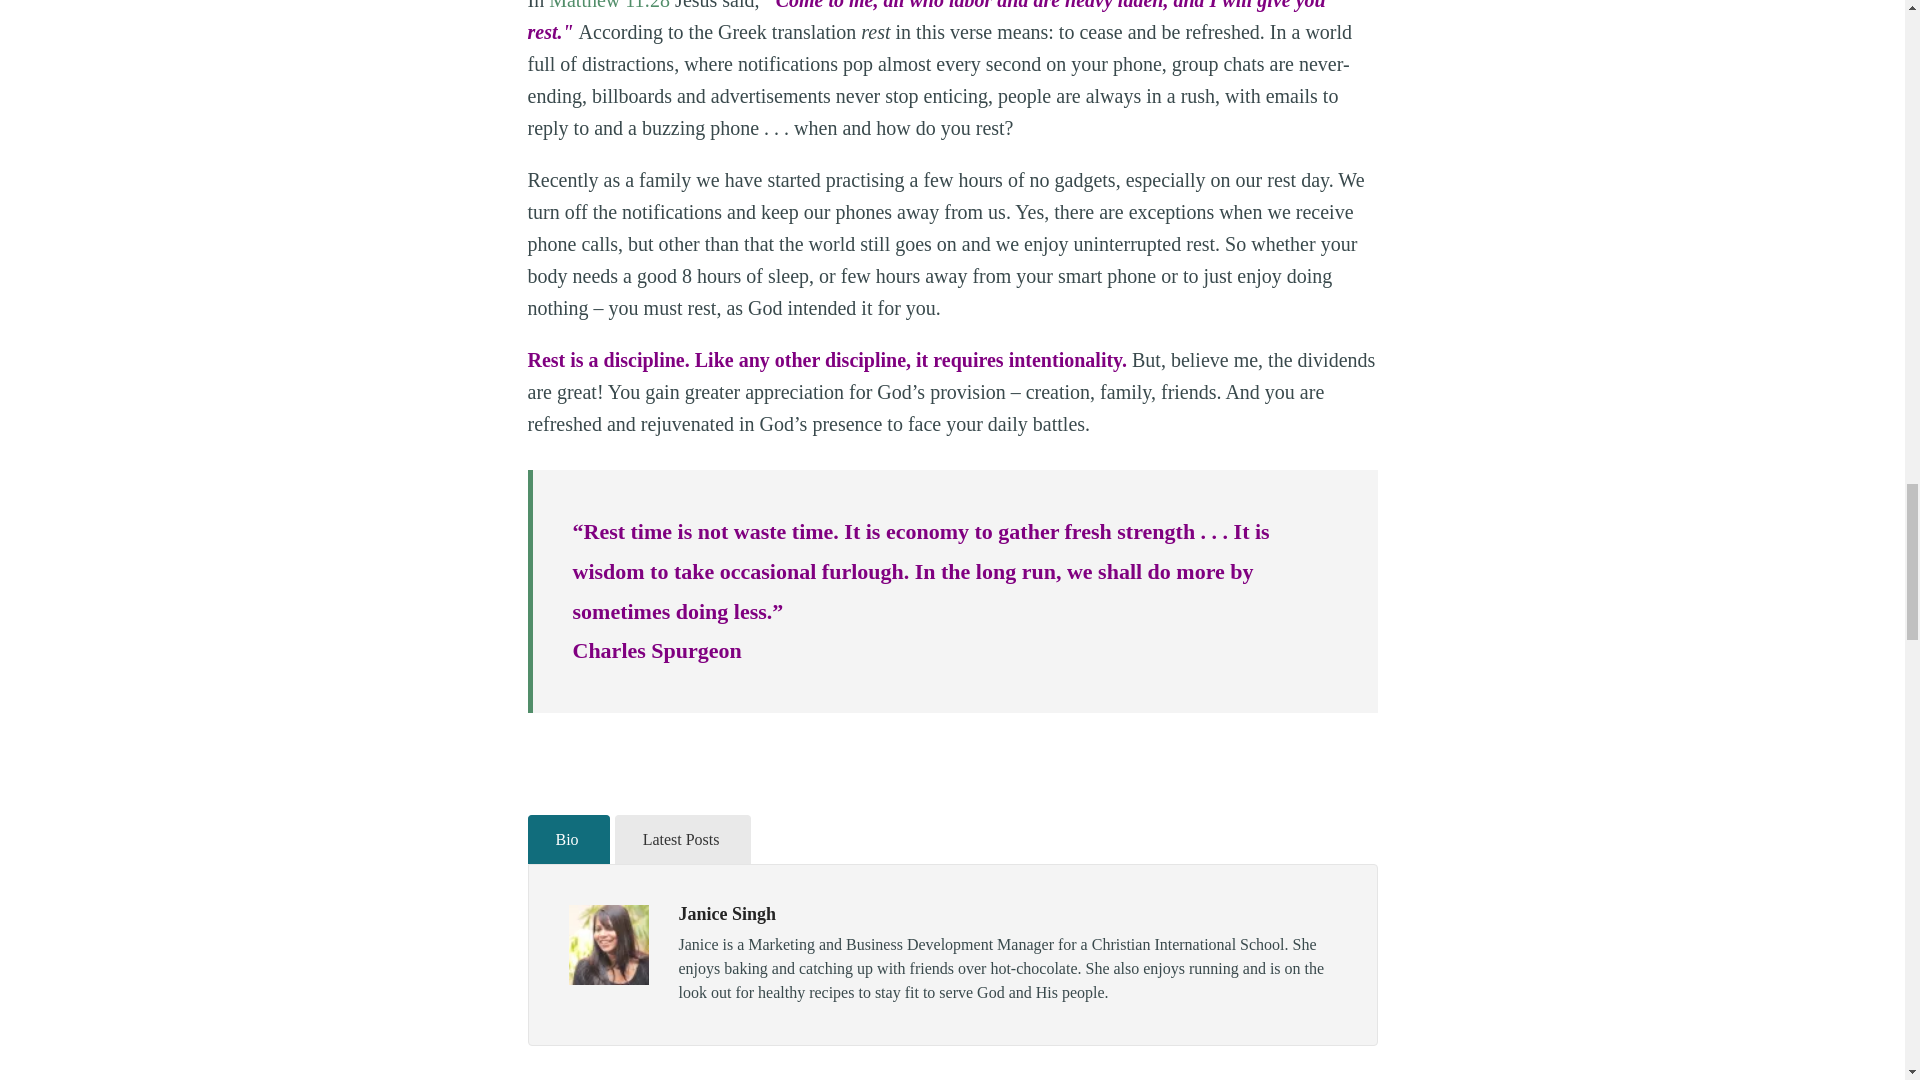  I want to click on Bio, so click(569, 840).